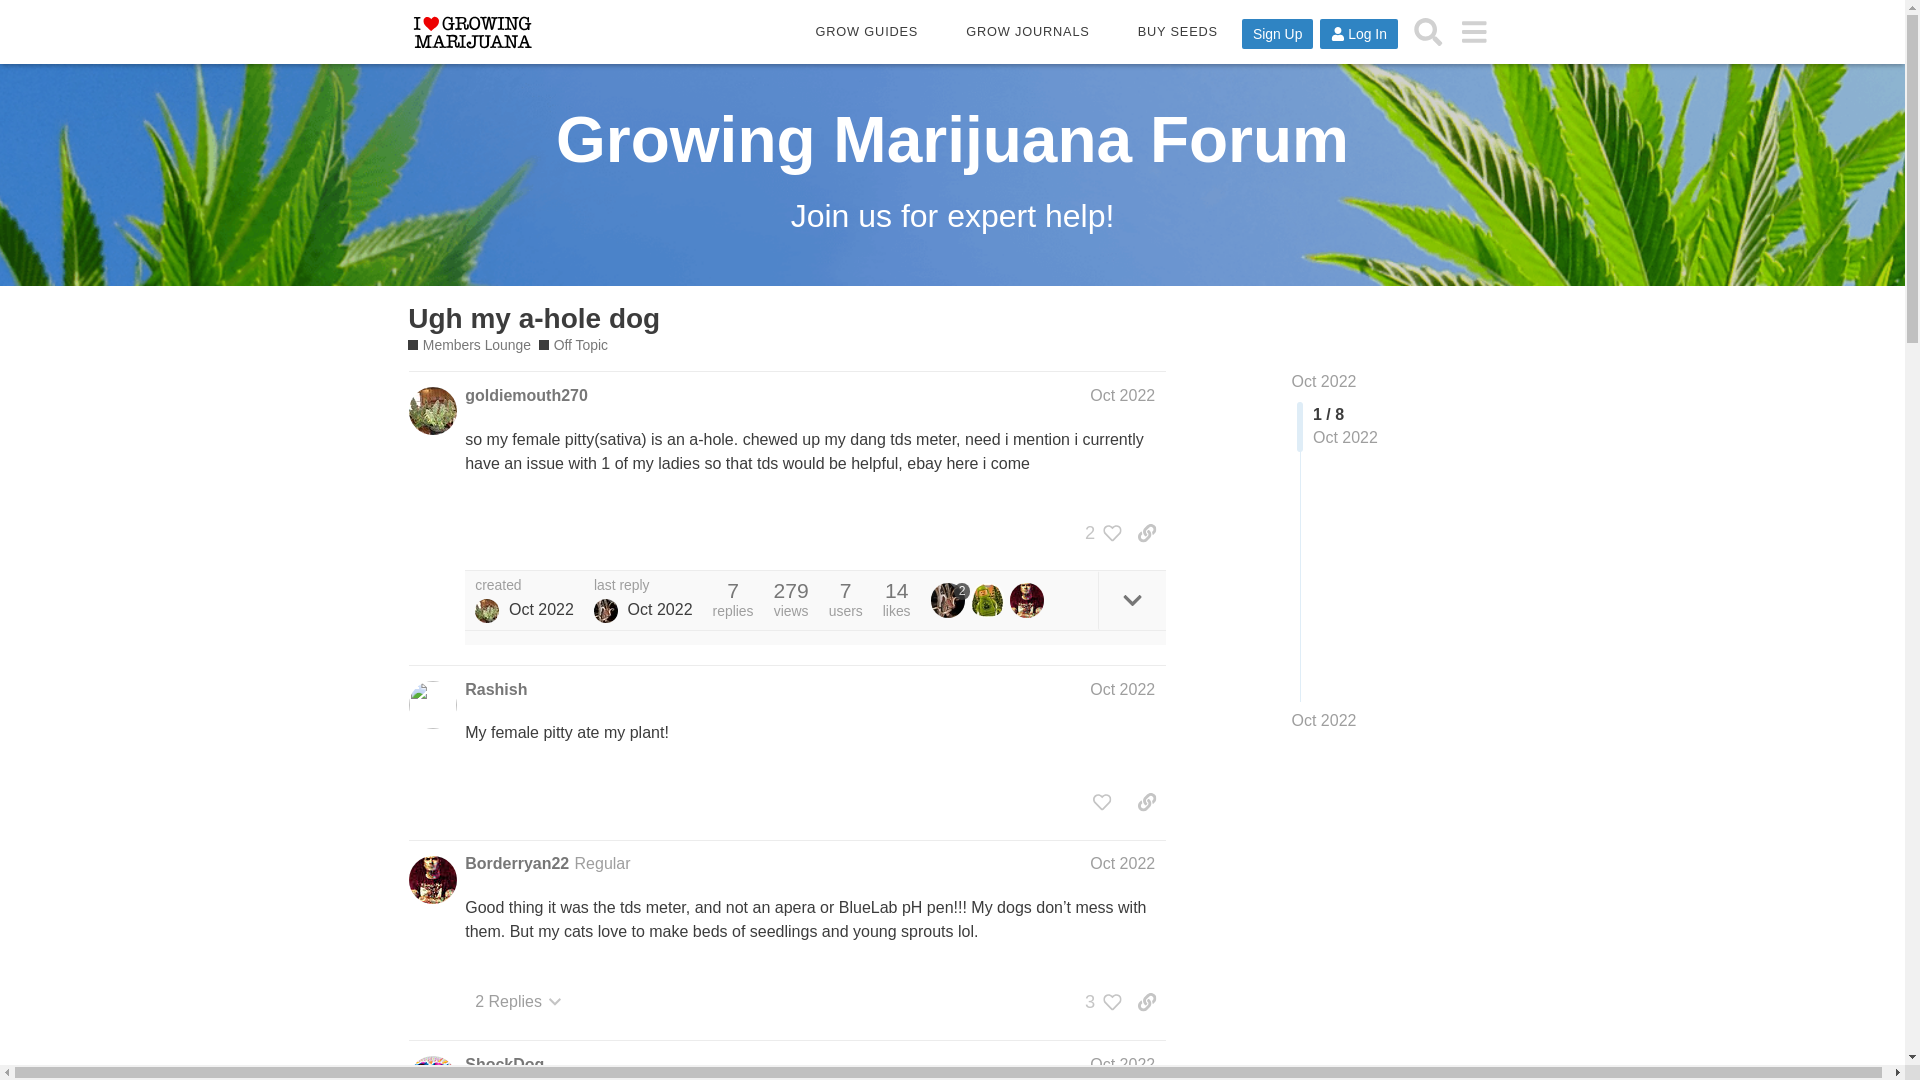 The image size is (1920, 1080). What do you see at coordinates (541, 608) in the screenshot?
I see `Oct 24, 2022 6:24 pm` at bounding box center [541, 608].